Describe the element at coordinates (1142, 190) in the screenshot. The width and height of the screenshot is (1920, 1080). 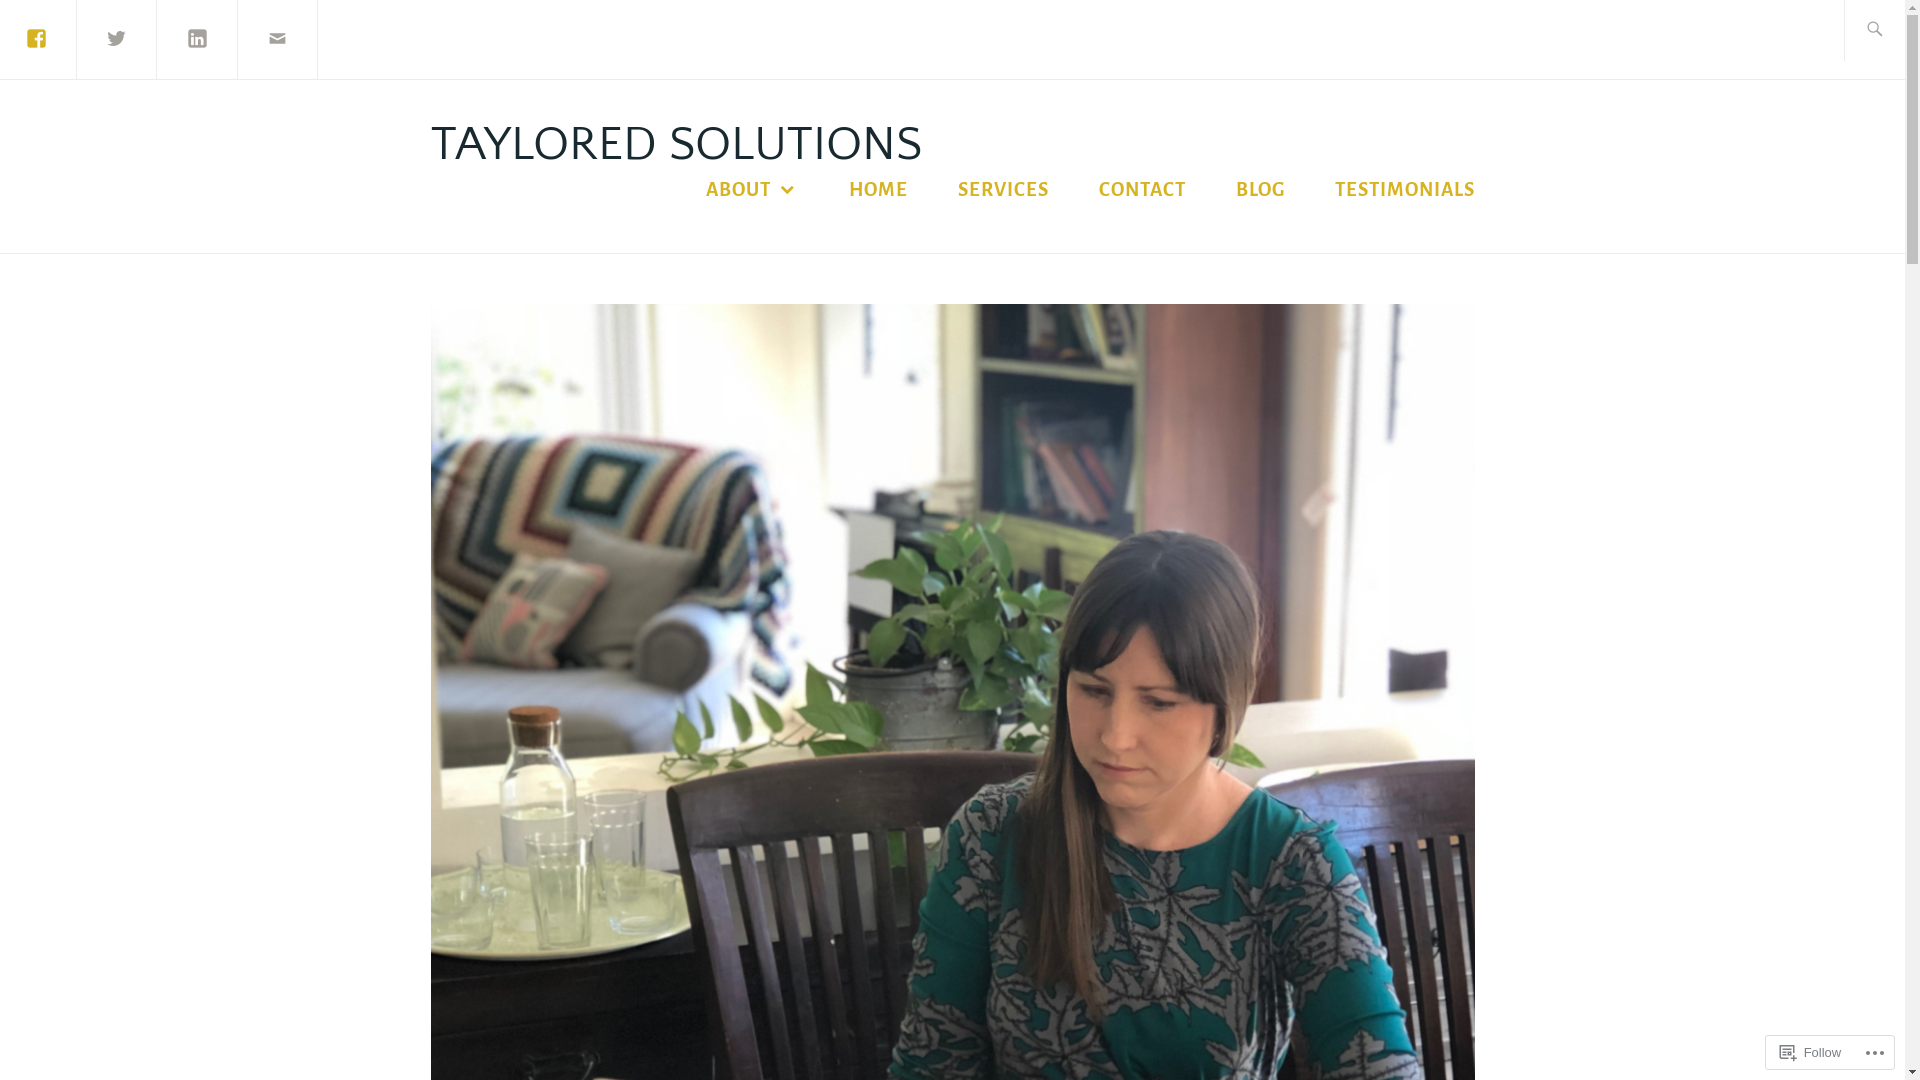
I see `CONTACT` at that location.